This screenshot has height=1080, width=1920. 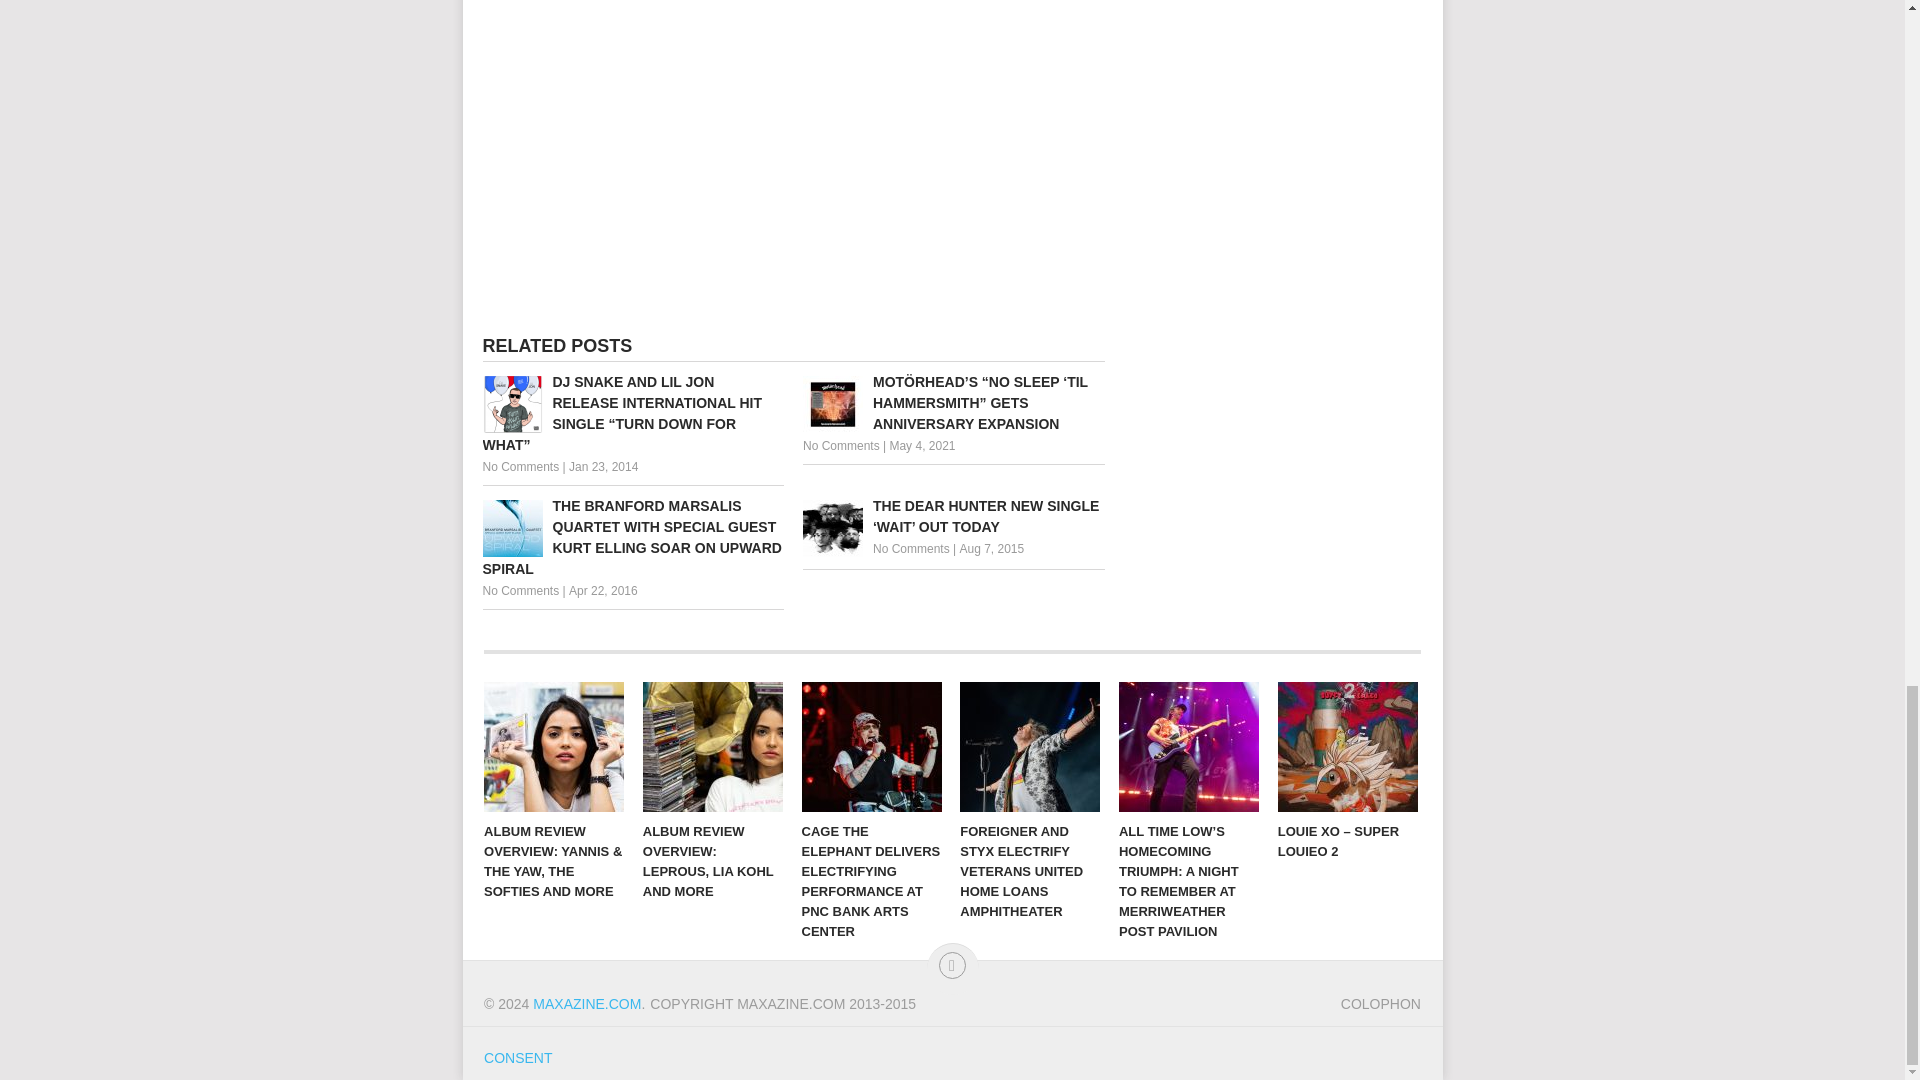 What do you see at coordinates (912, 549) in the screenshot?
I see `No Comments` at bounding box center [912, 549].